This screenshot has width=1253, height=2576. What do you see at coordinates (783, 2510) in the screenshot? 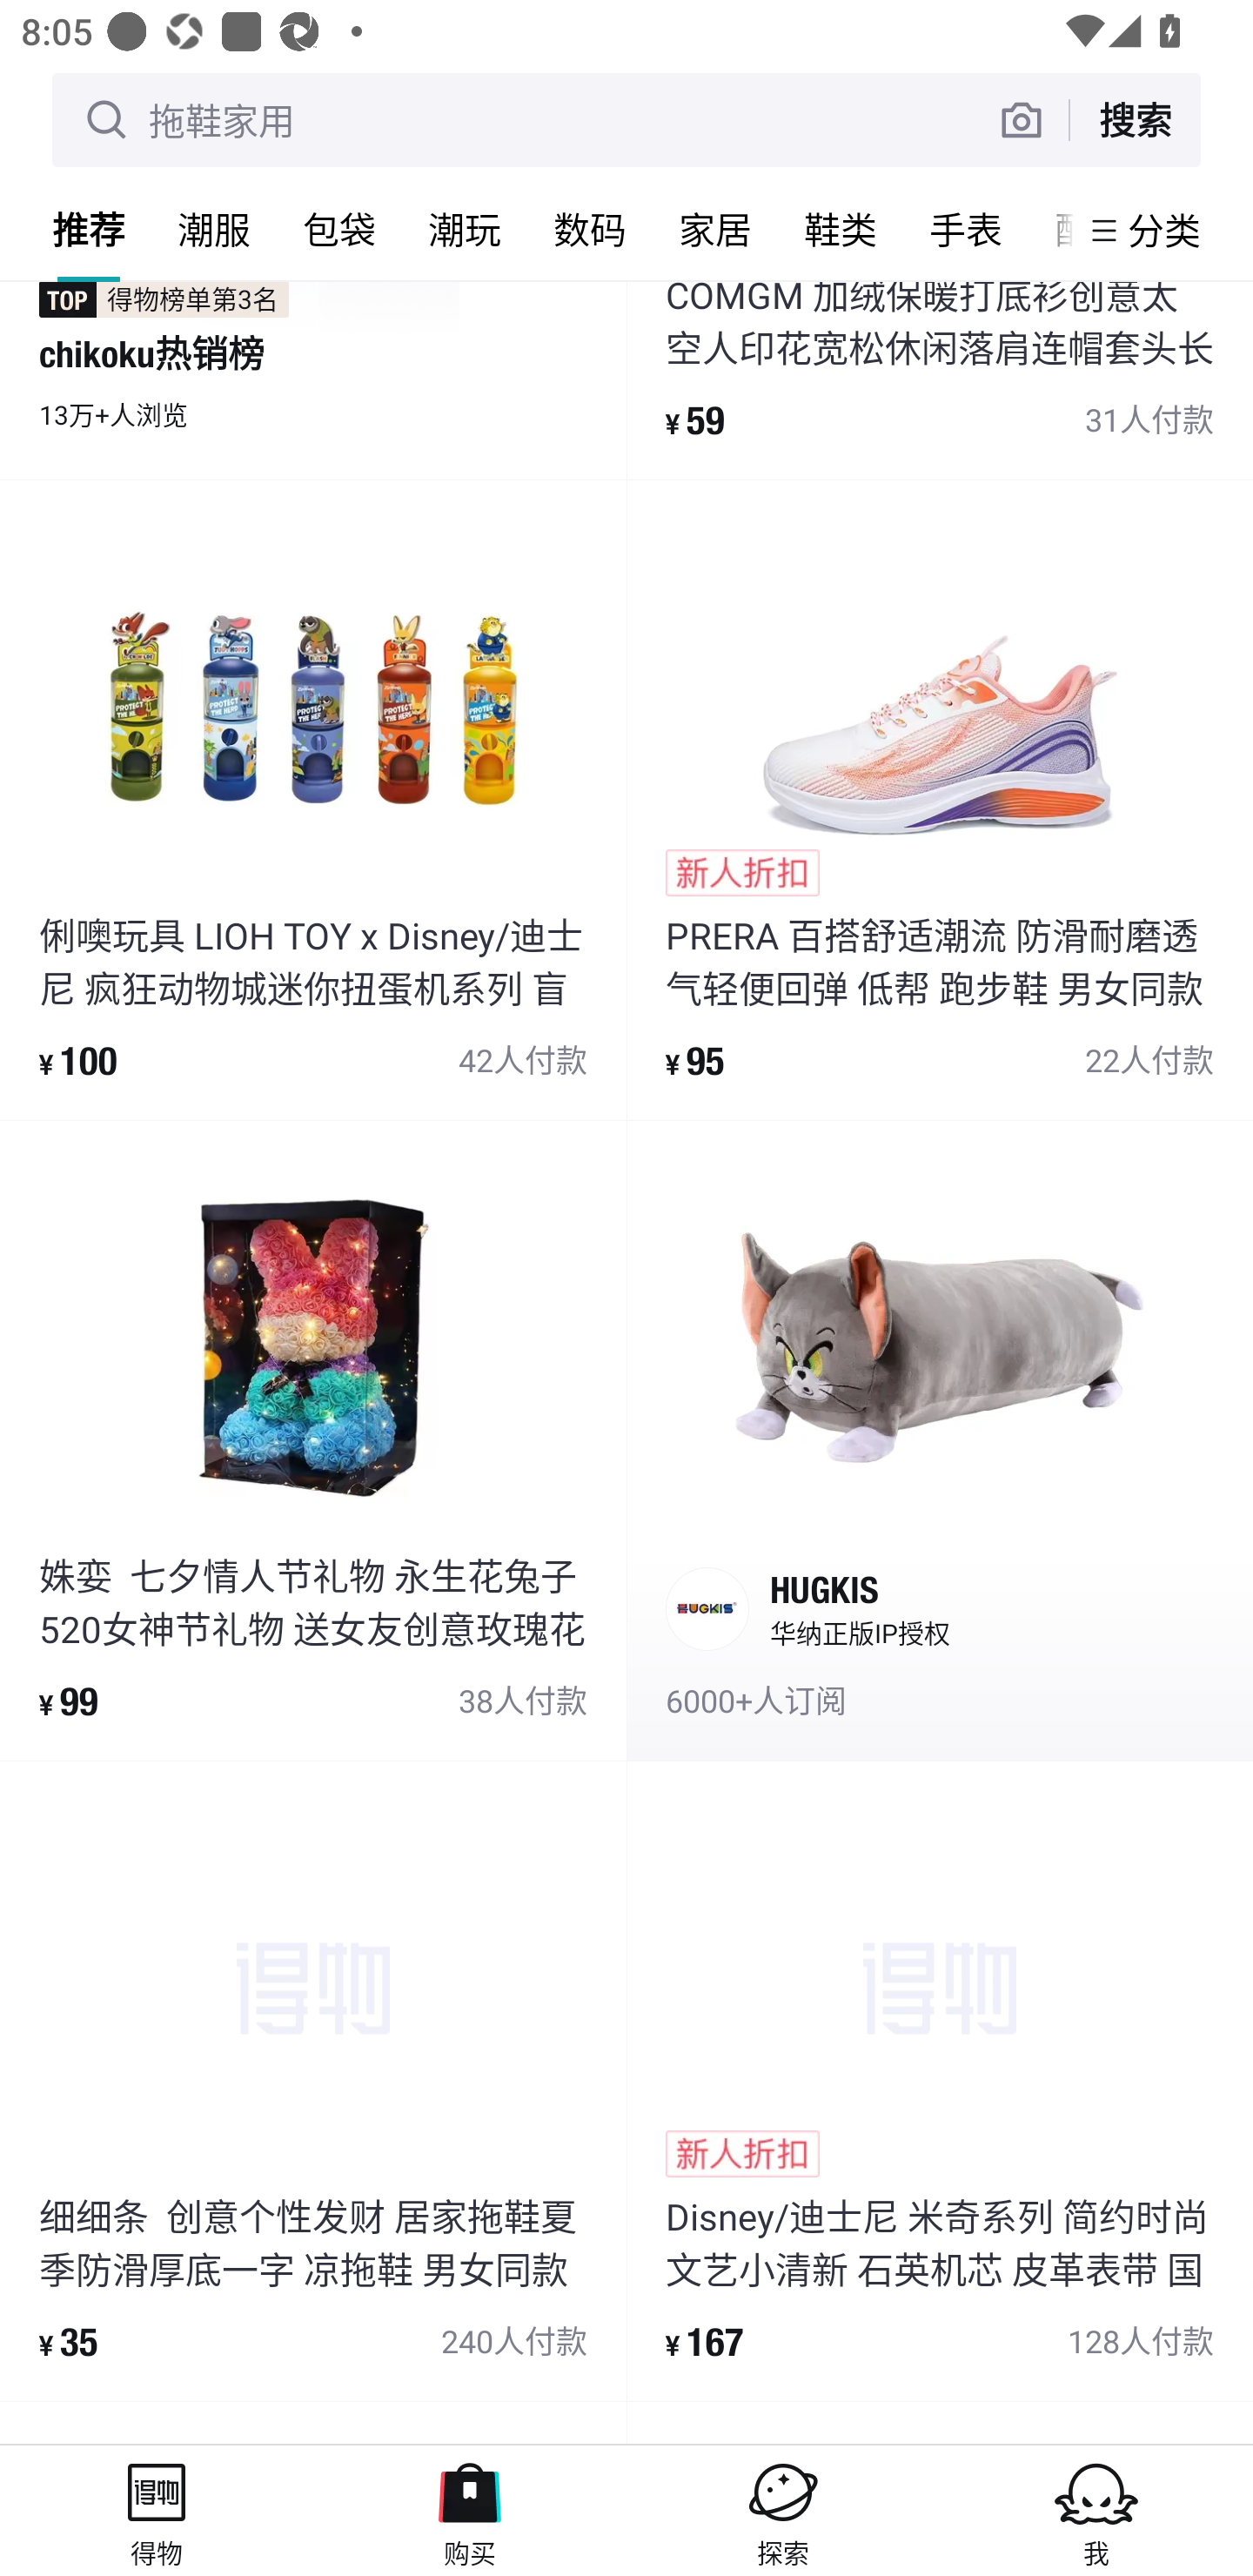
I see `探索` at bounding box center [783, 2510].